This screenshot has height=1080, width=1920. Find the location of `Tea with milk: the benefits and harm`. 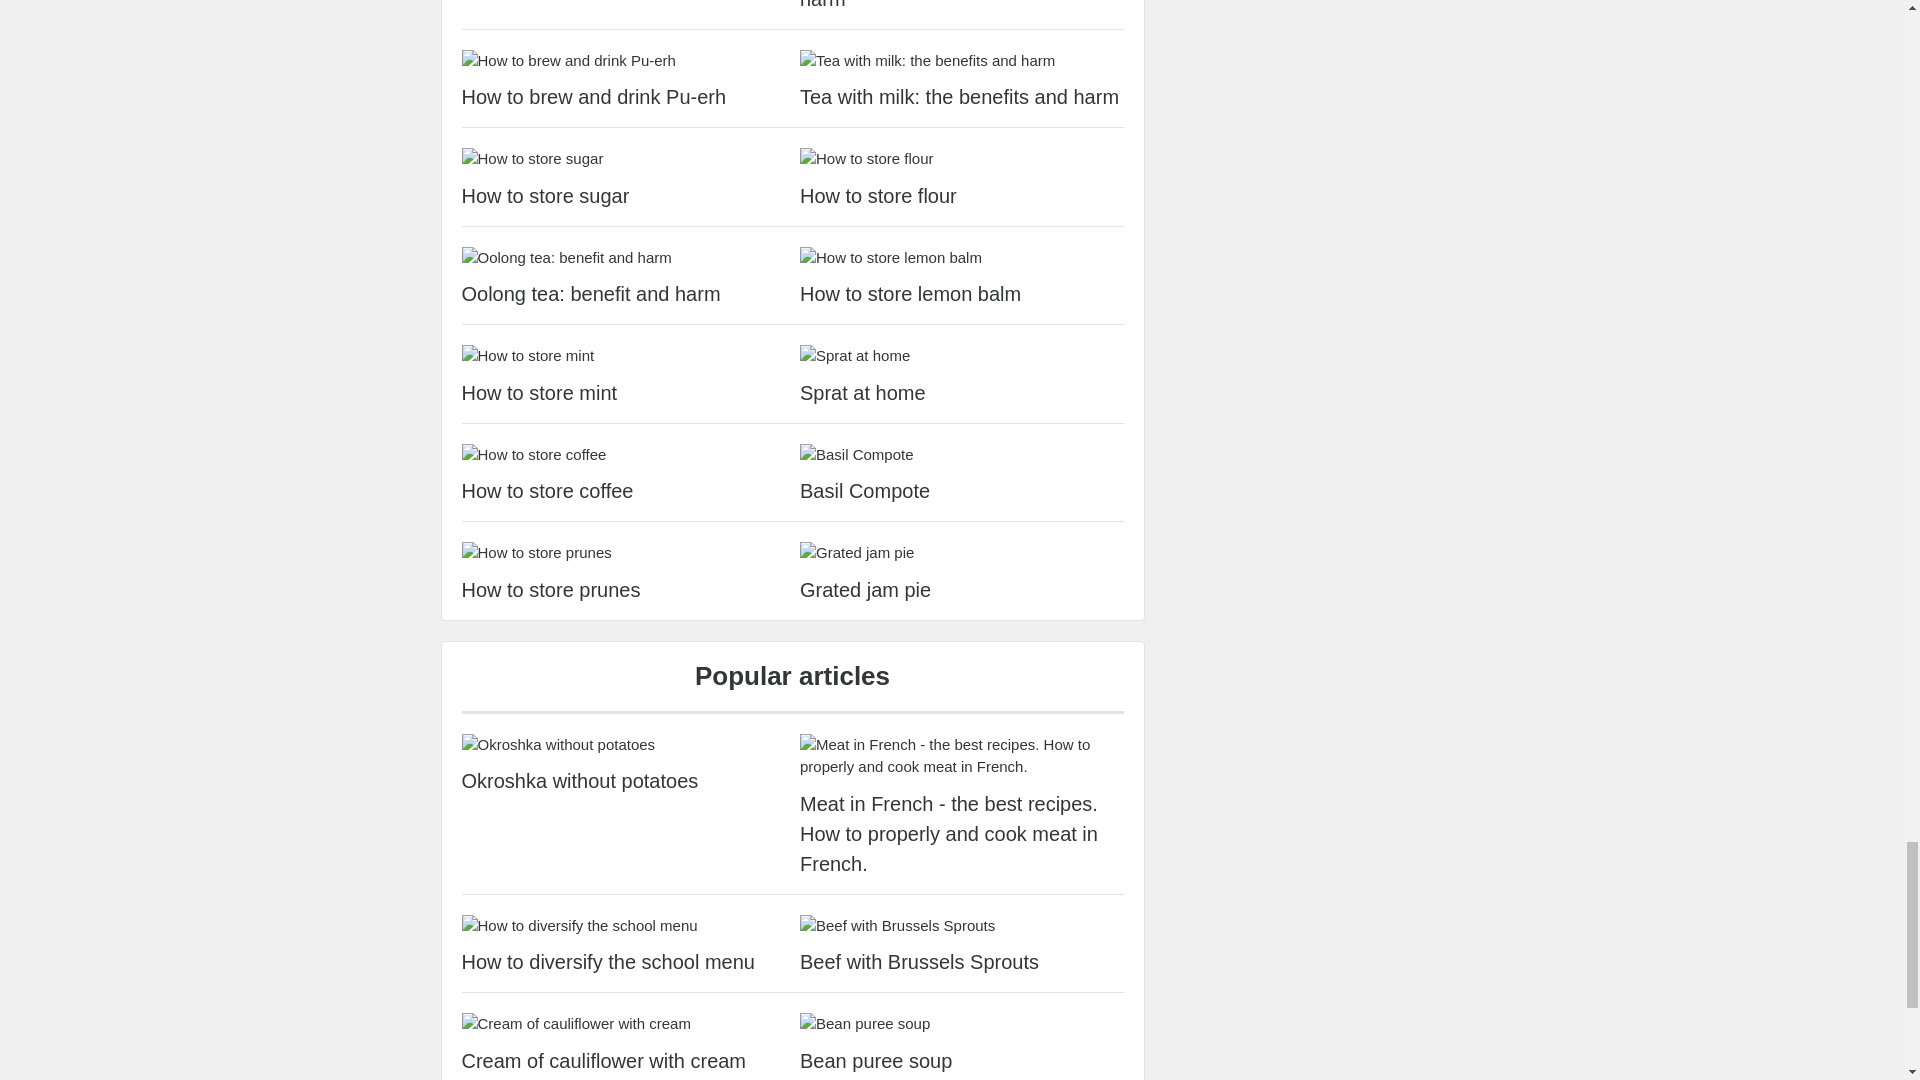

Tea with milk: the benefits and harm is located at coordinates (962, 61).